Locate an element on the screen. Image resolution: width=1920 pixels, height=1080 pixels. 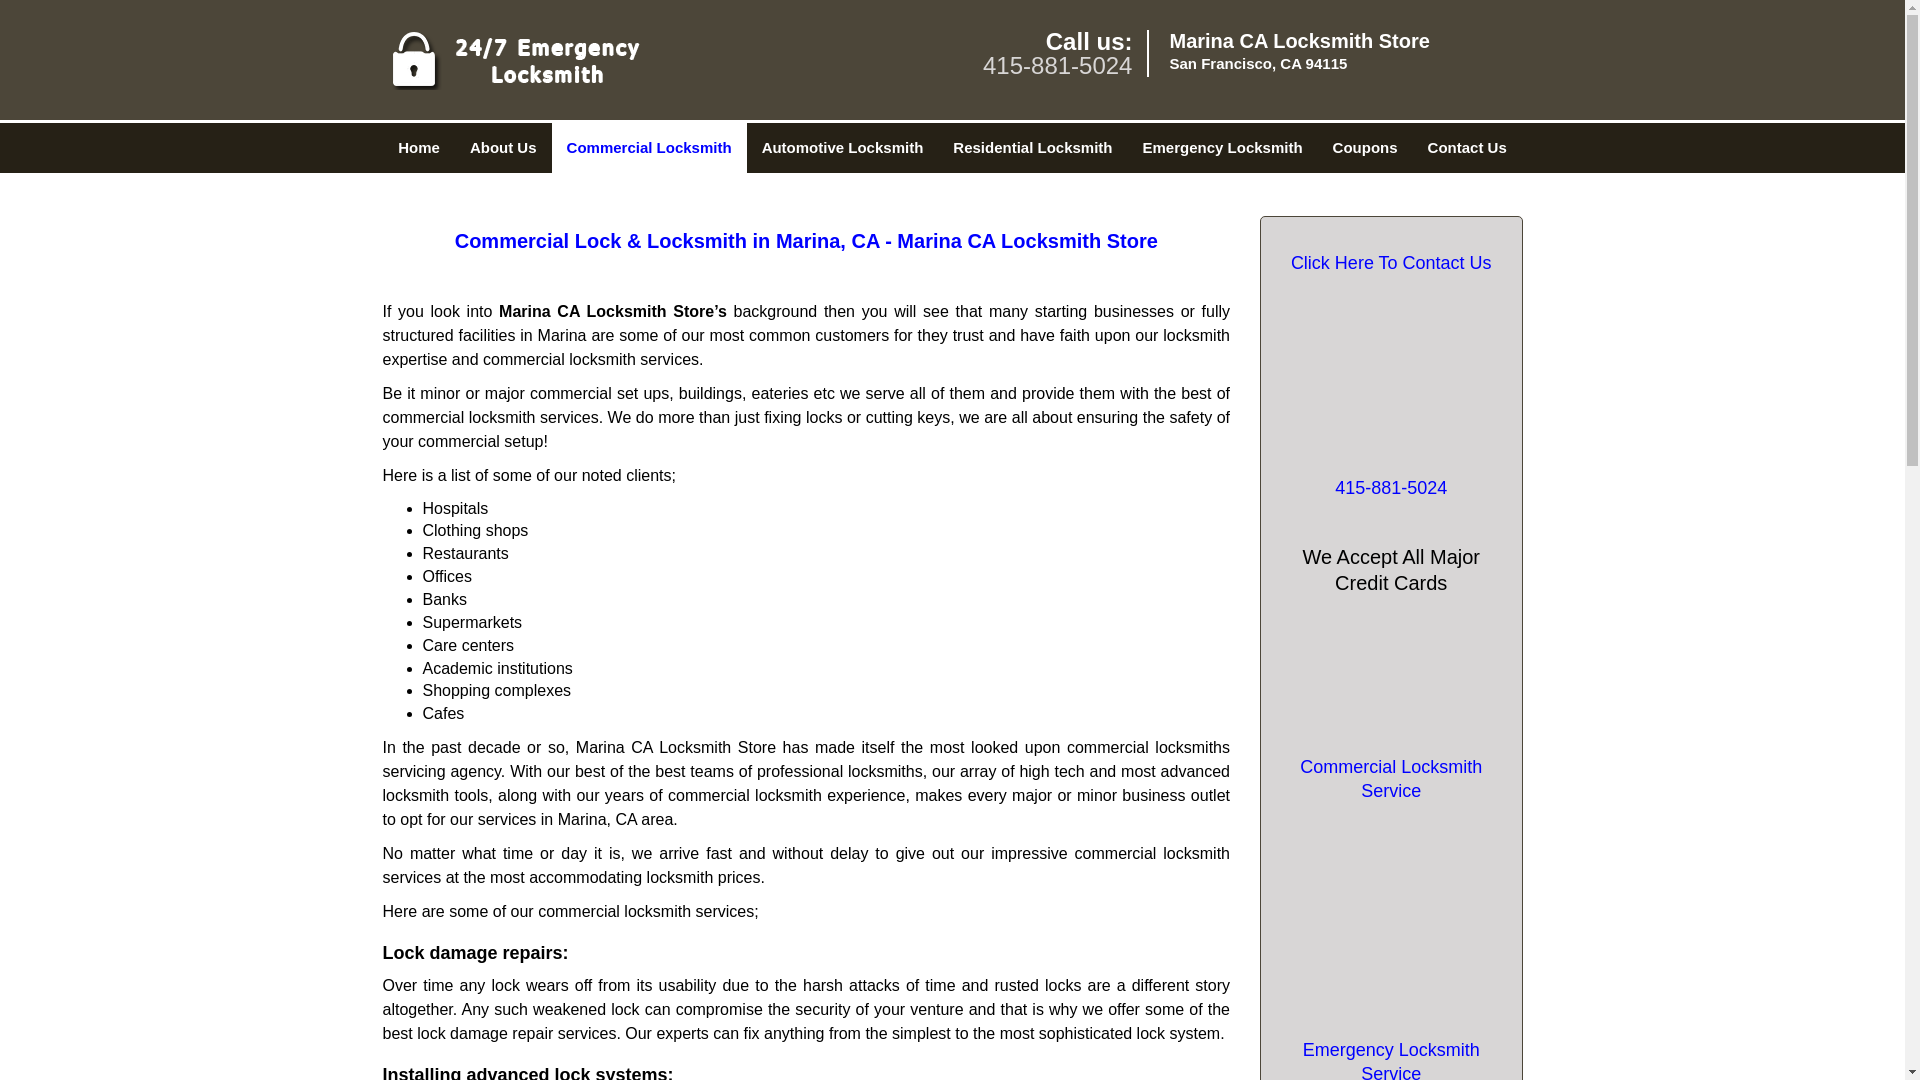
Contact Us is located at coordinates (1468, 148).